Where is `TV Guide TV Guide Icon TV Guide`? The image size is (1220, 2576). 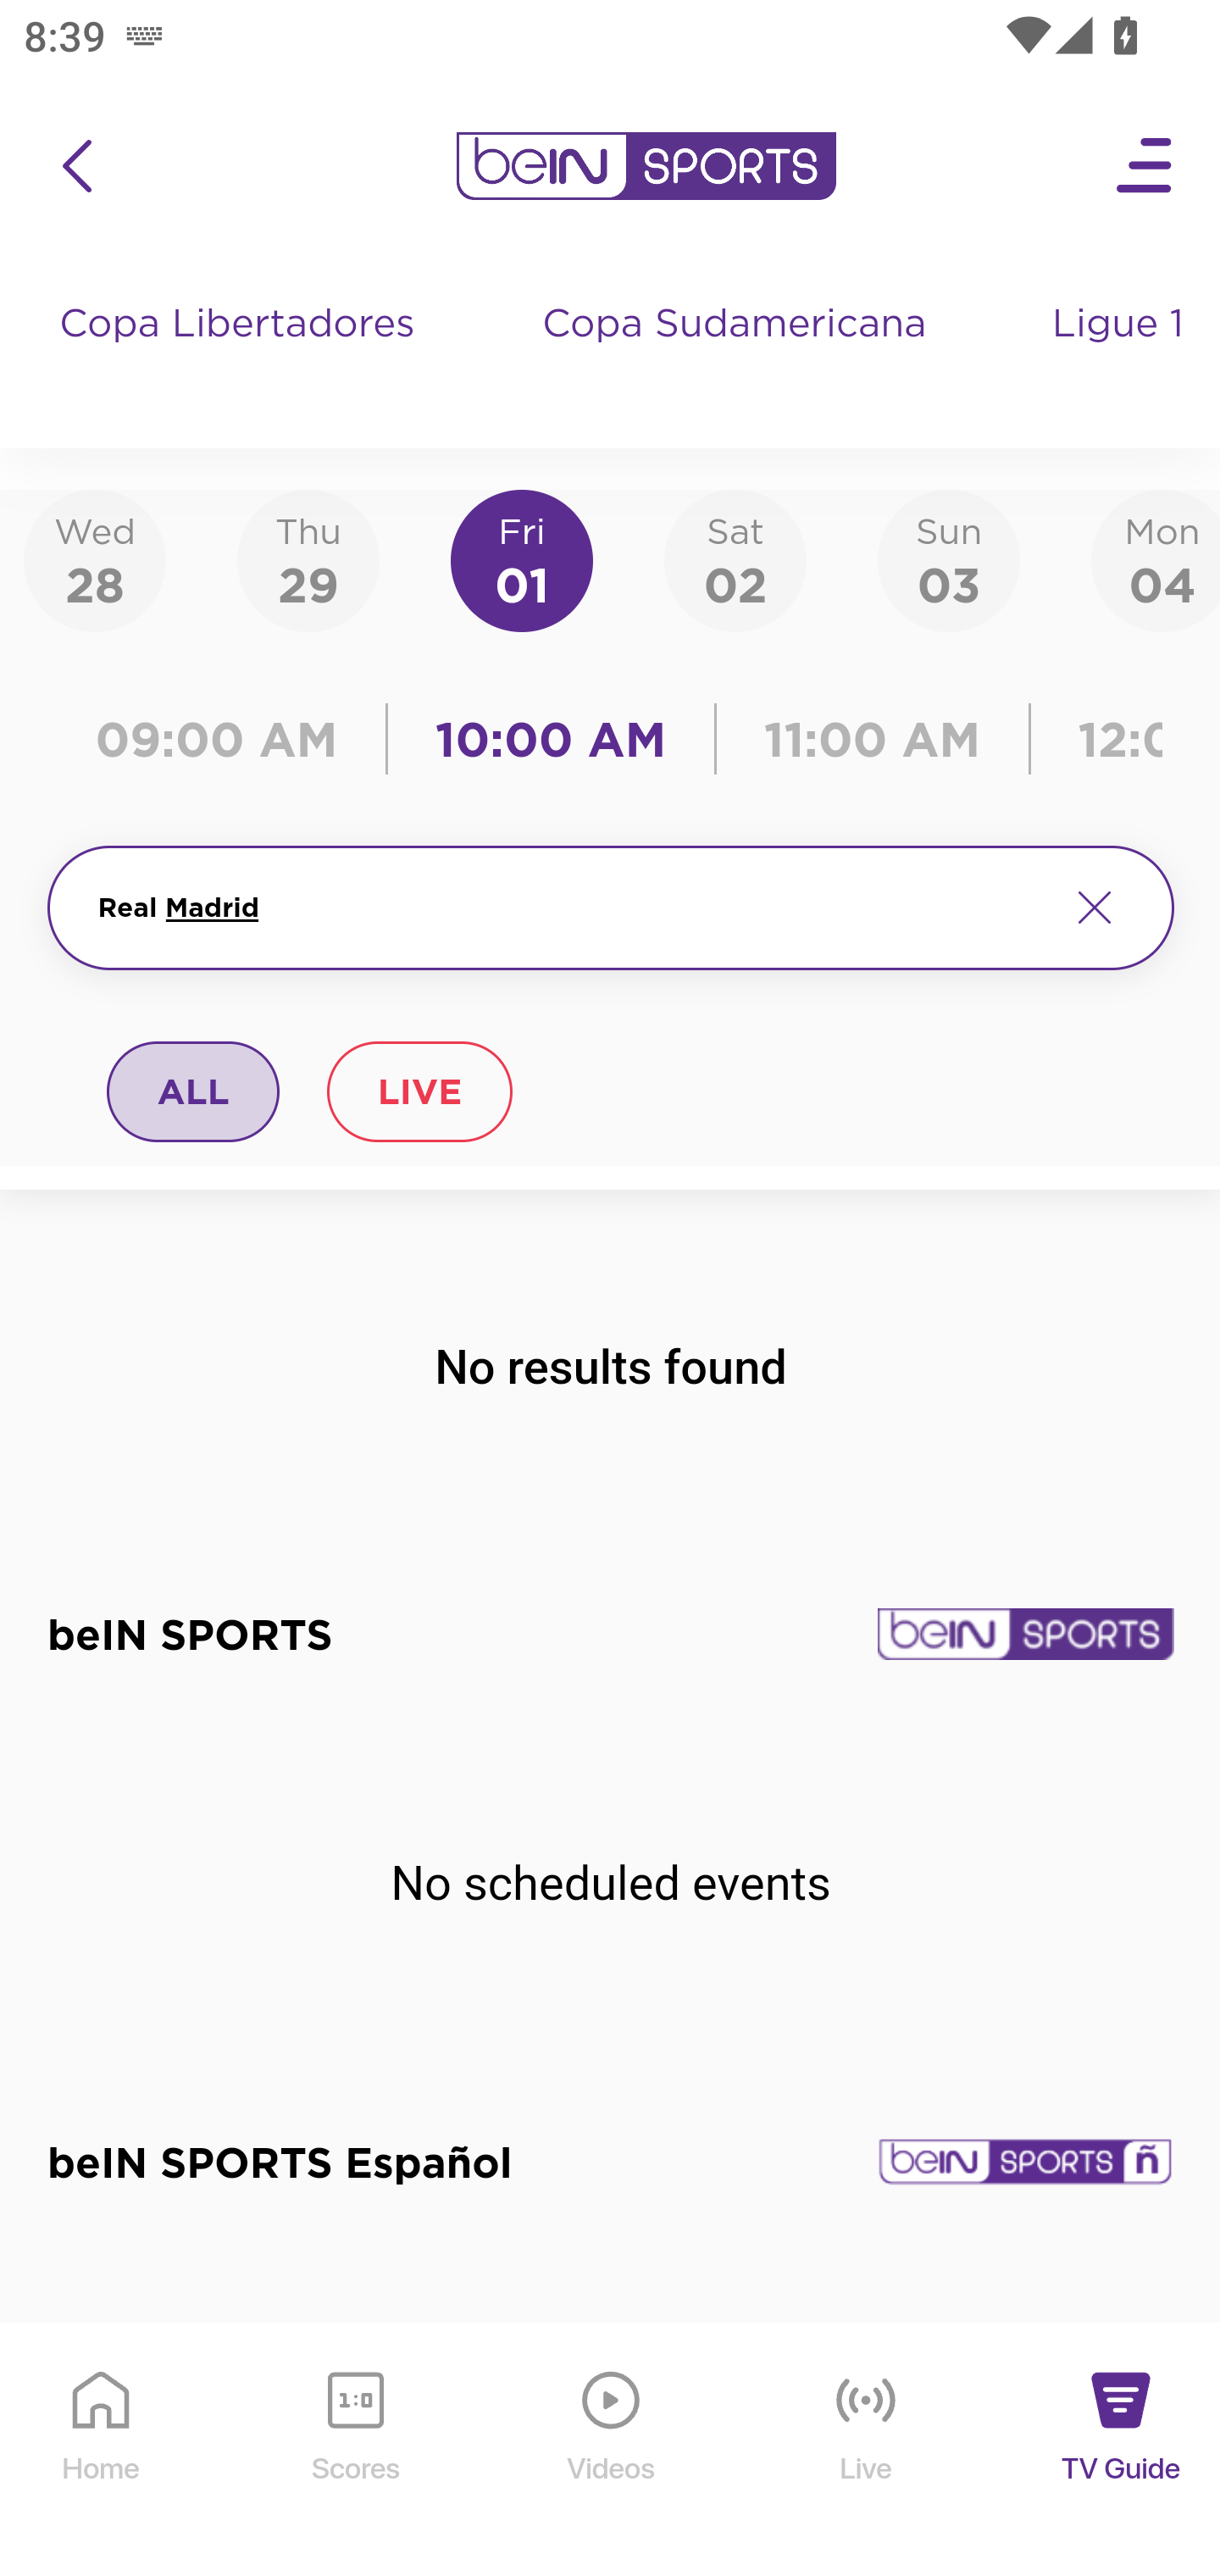 TV Guide TV Guide Icon TV Guide is located at coordinates (1122, 2451).